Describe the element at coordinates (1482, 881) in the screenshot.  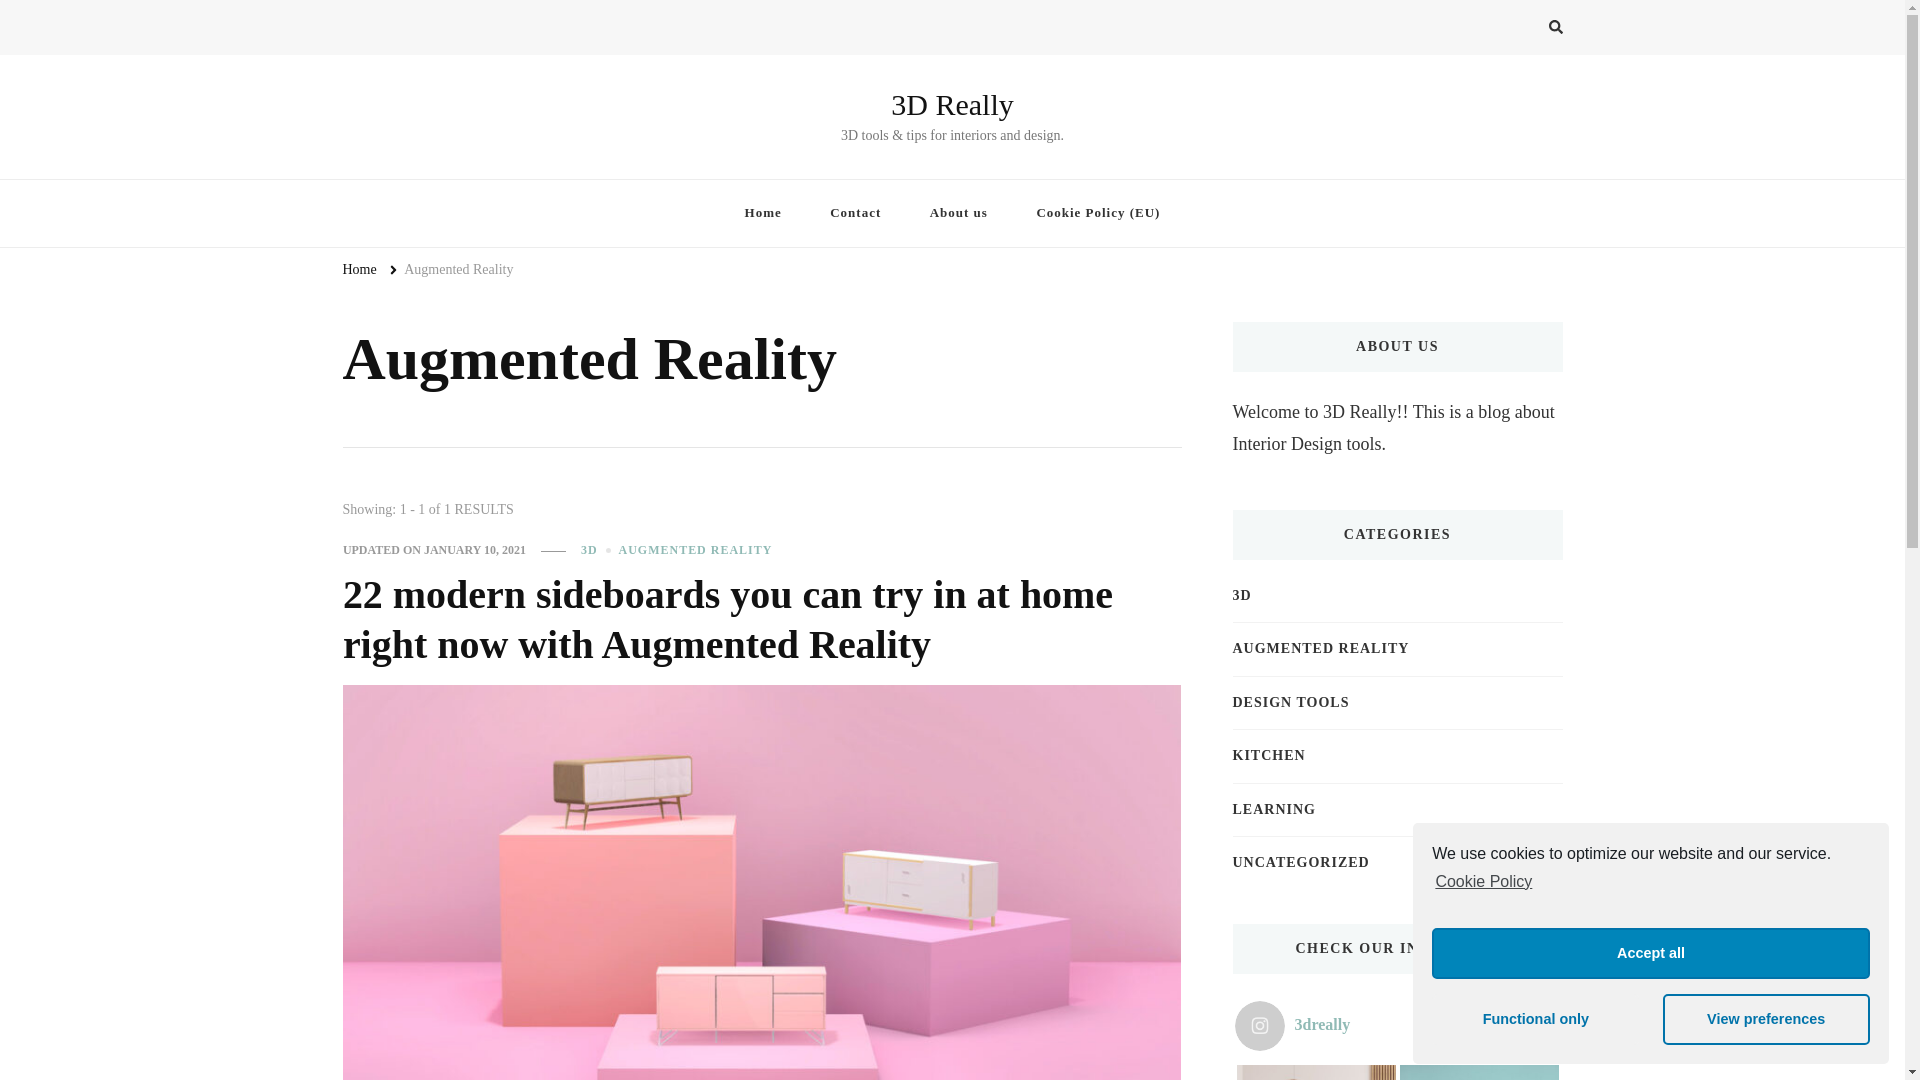
I see `Cookie Policy` at that location.